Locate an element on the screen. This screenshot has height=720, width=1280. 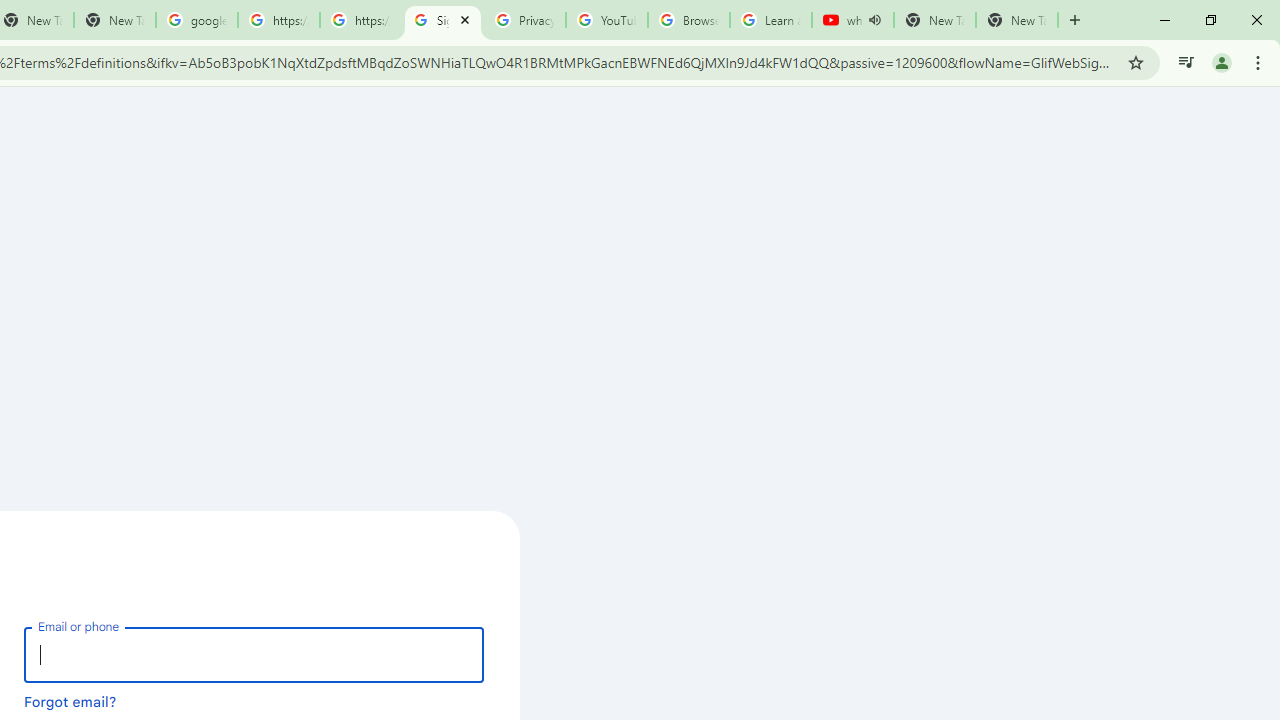
YouTube is located at coordinates (606, 20).